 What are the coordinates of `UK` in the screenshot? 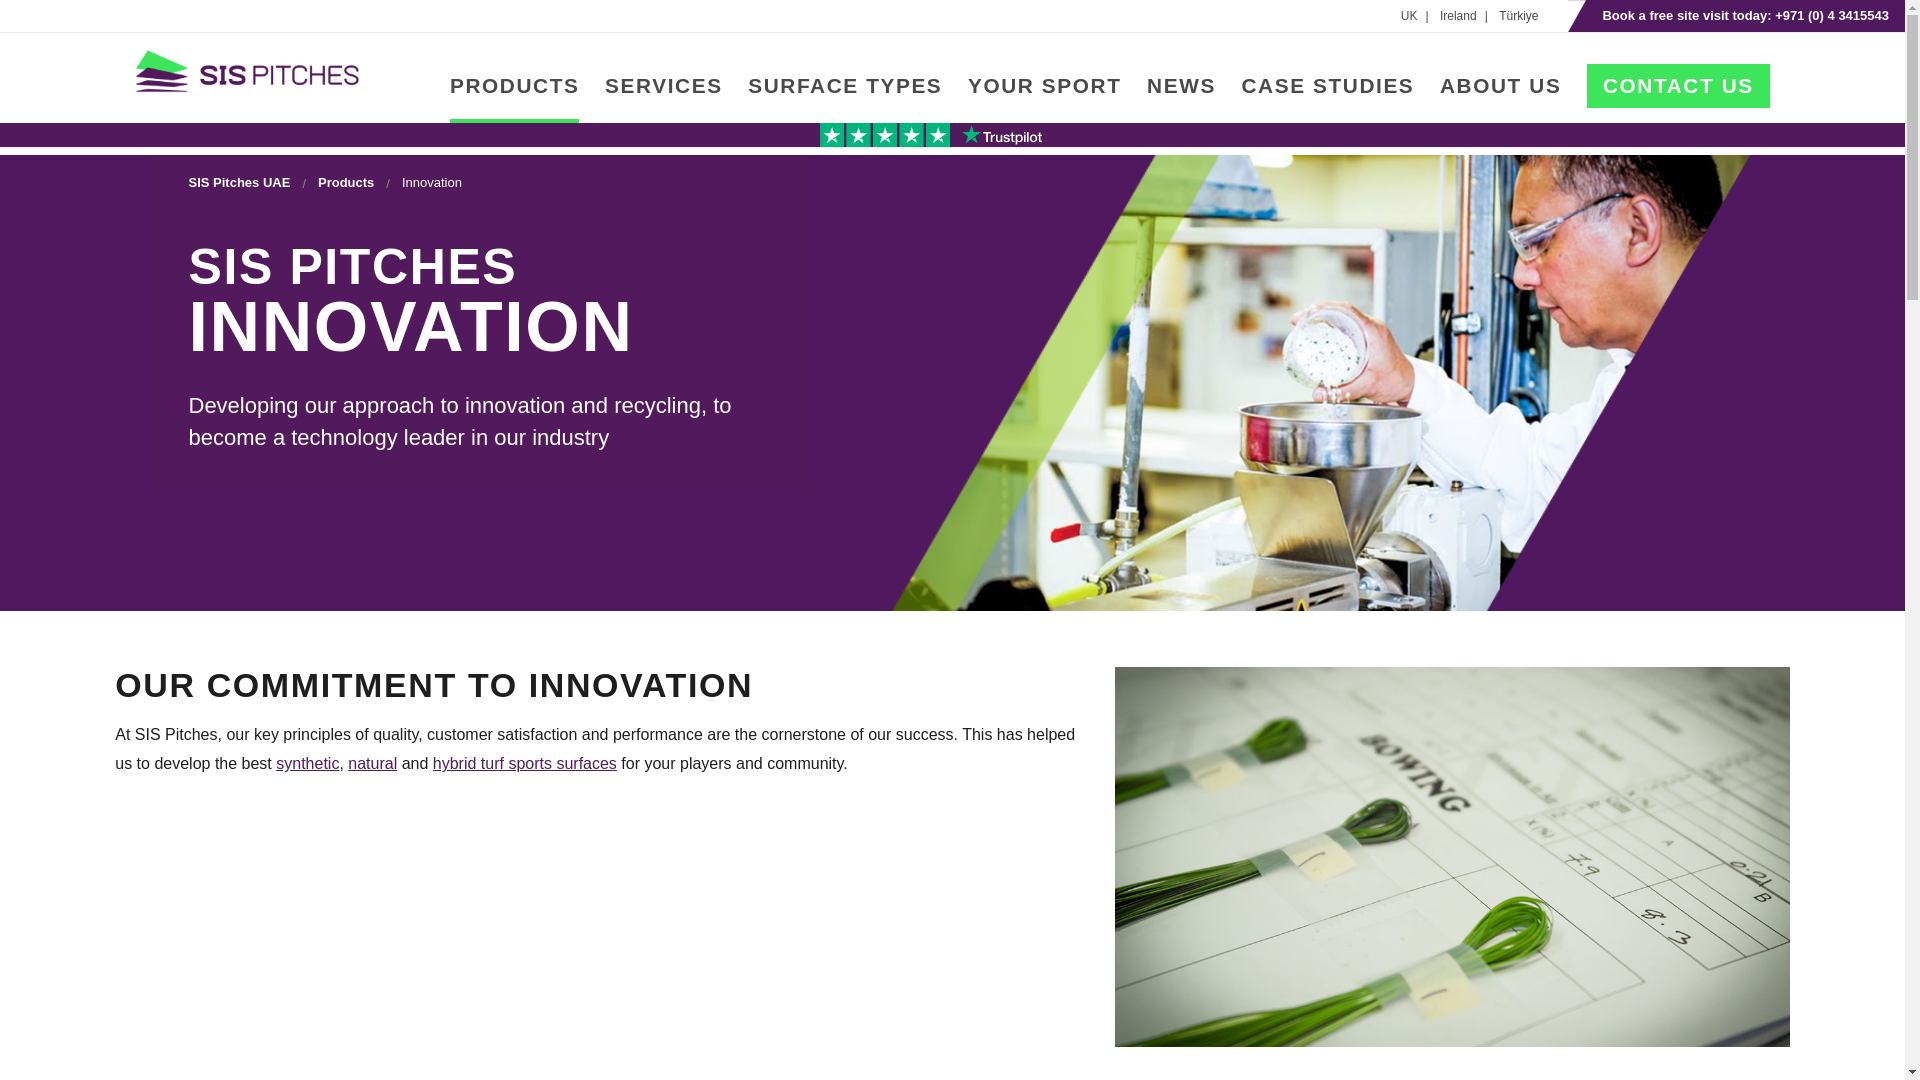 It's located at (1418, 16).